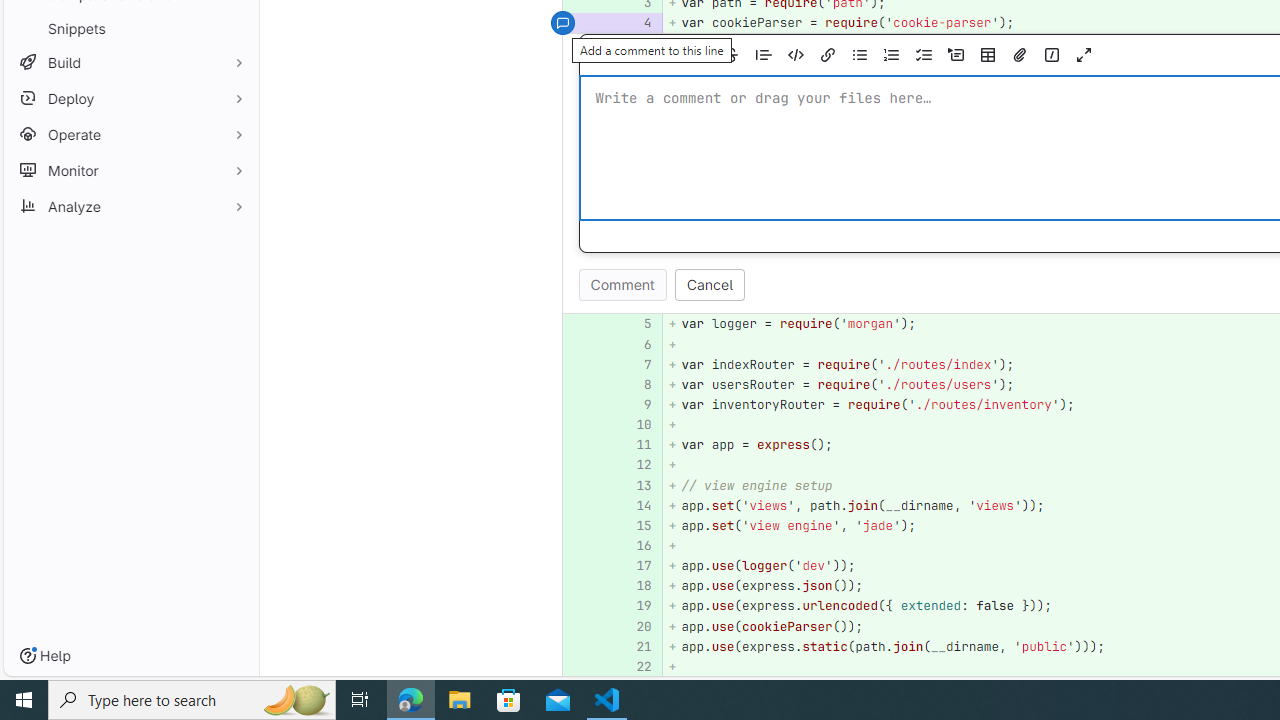 The height and width of the screenshot is (720, 1280). I want to click on 18, so click(637, 586).